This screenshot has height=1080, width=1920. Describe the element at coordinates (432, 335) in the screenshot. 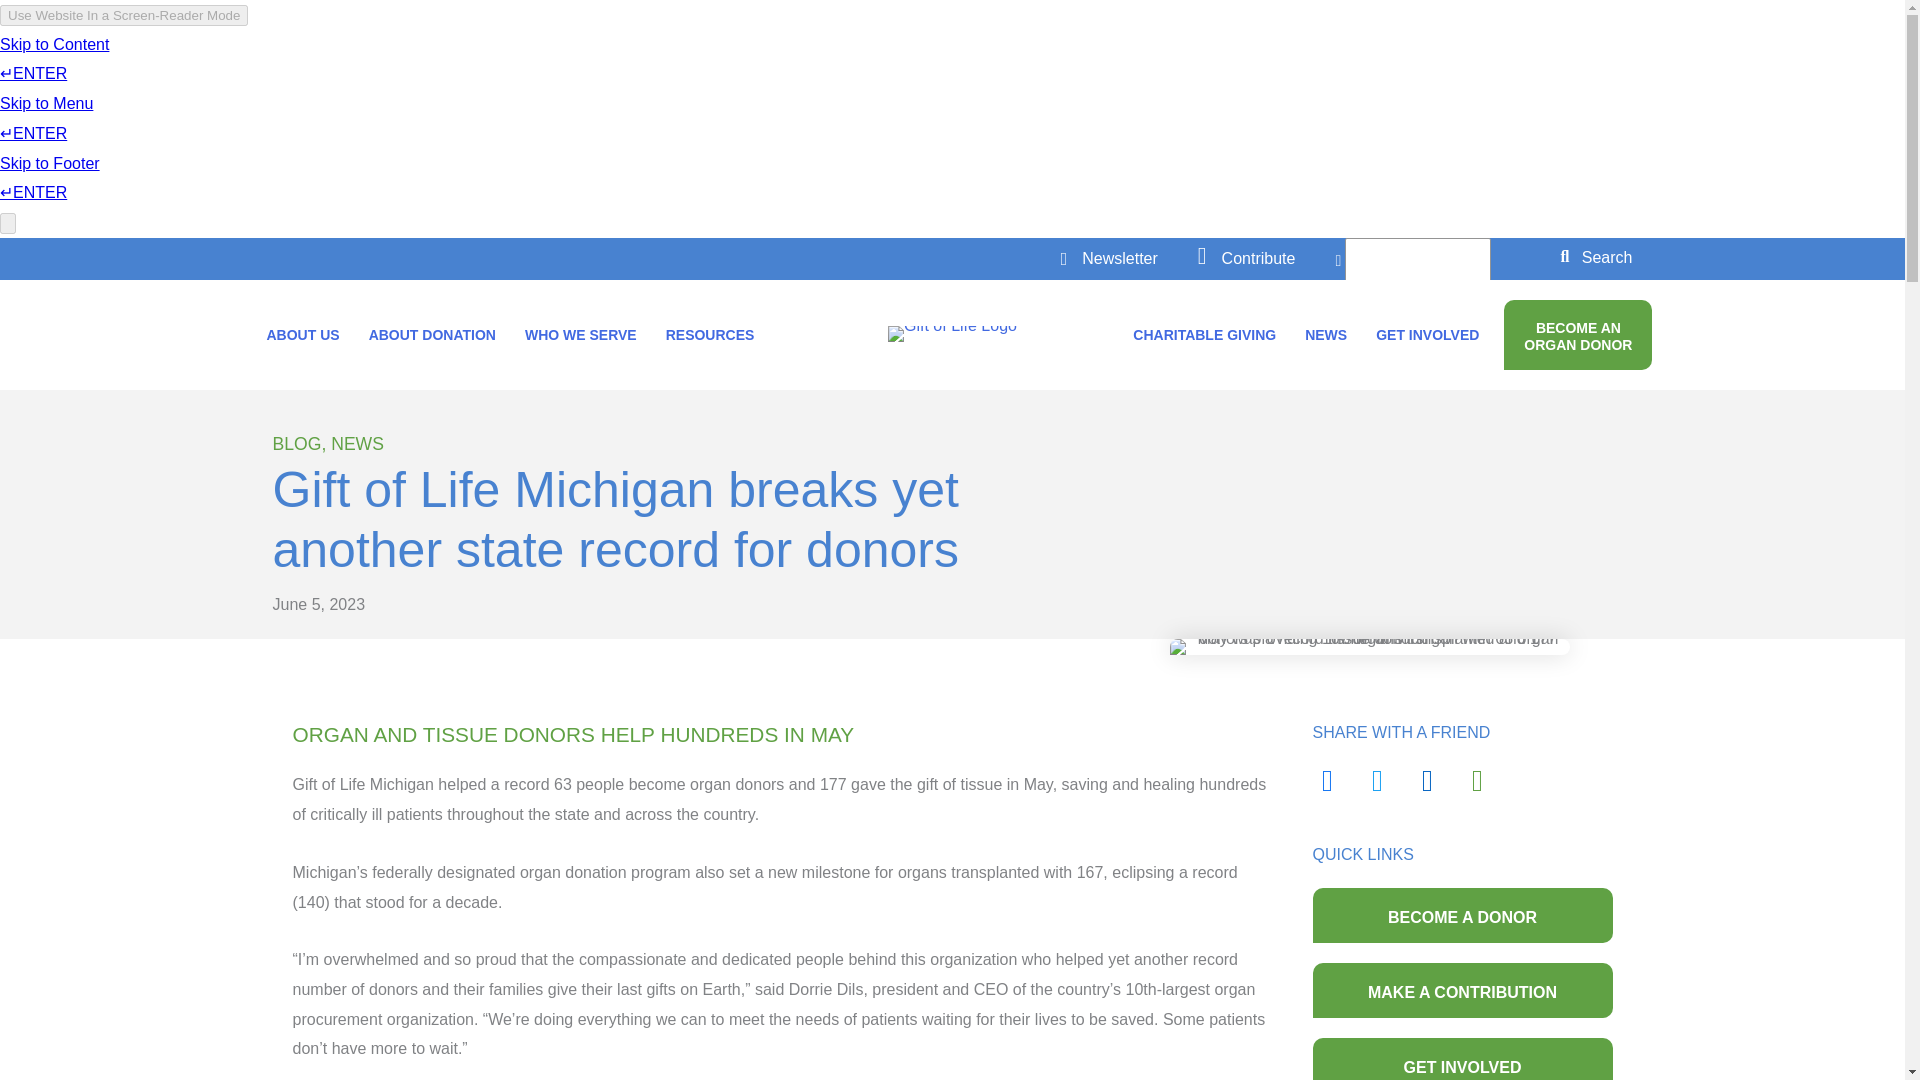

I see `ABOUT DONATION` at that location.